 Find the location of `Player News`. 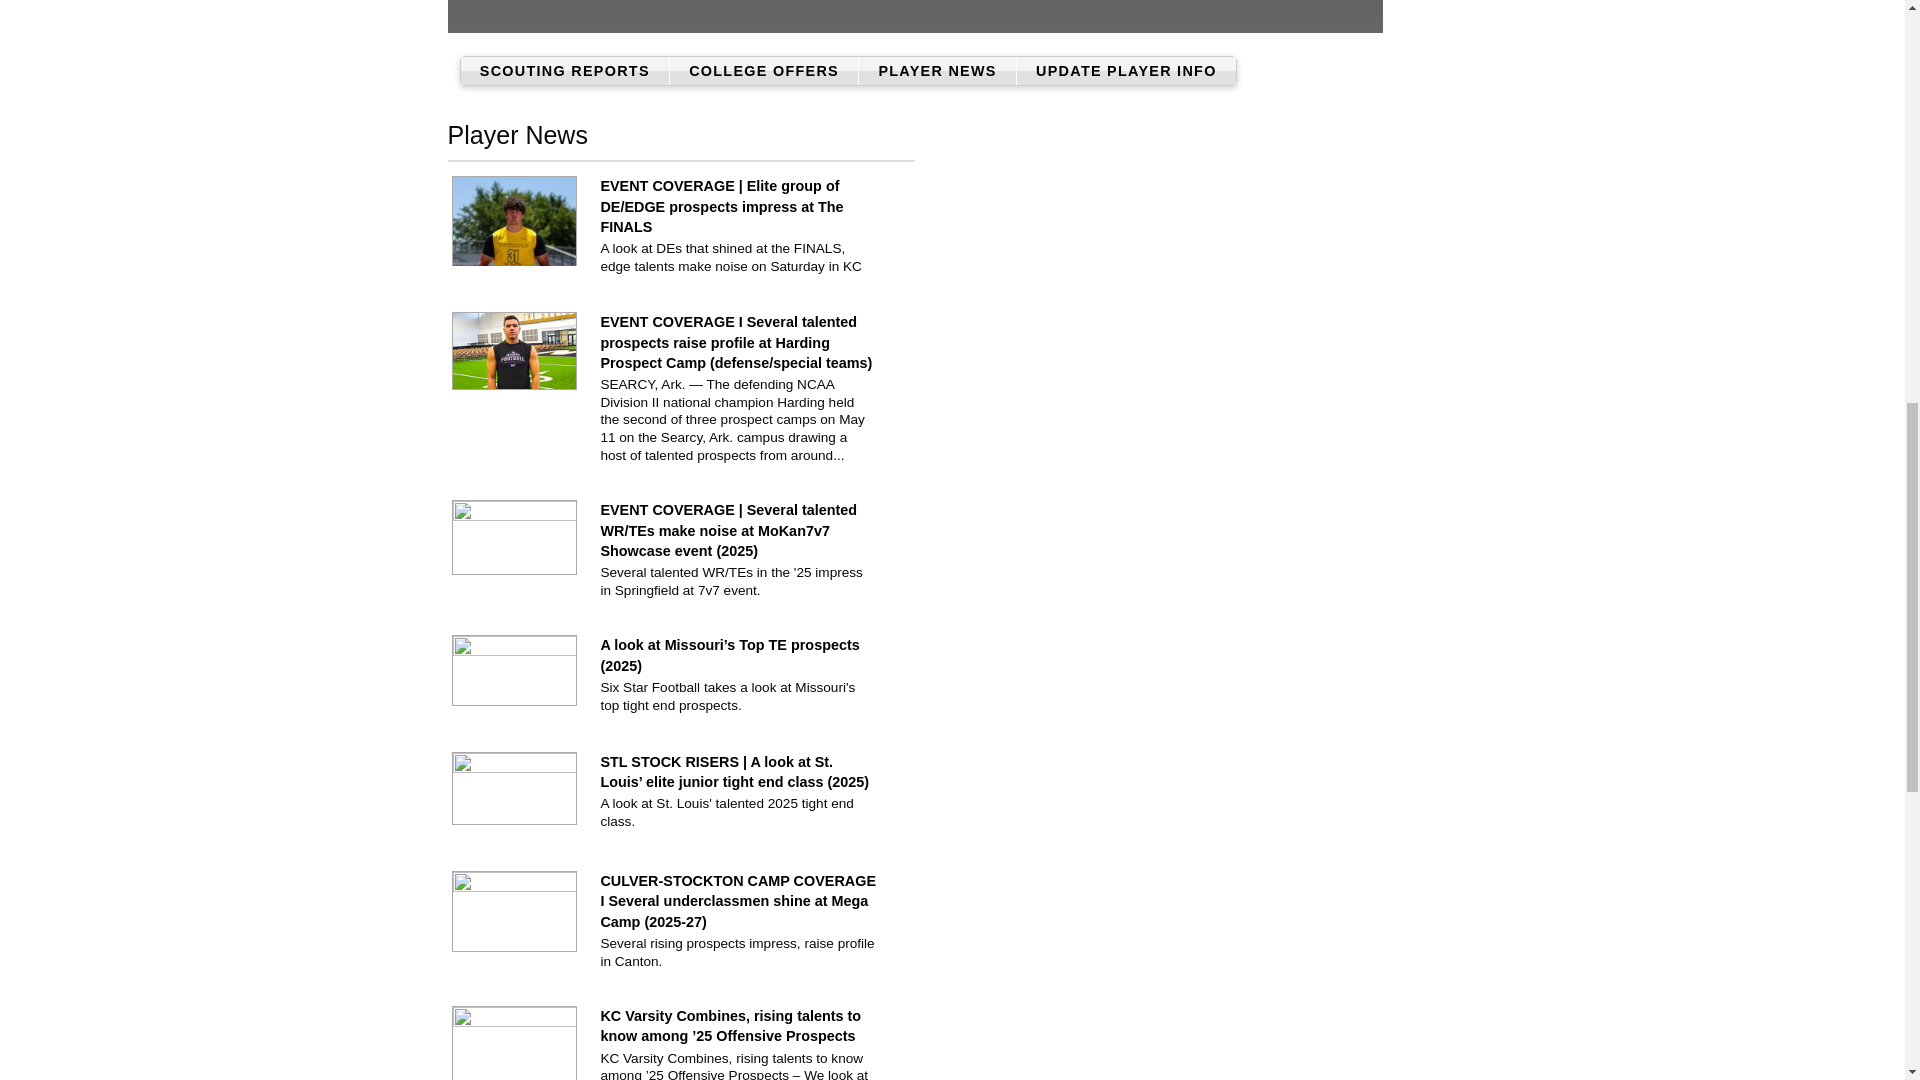

Player News is located at coordinates (936, 70).